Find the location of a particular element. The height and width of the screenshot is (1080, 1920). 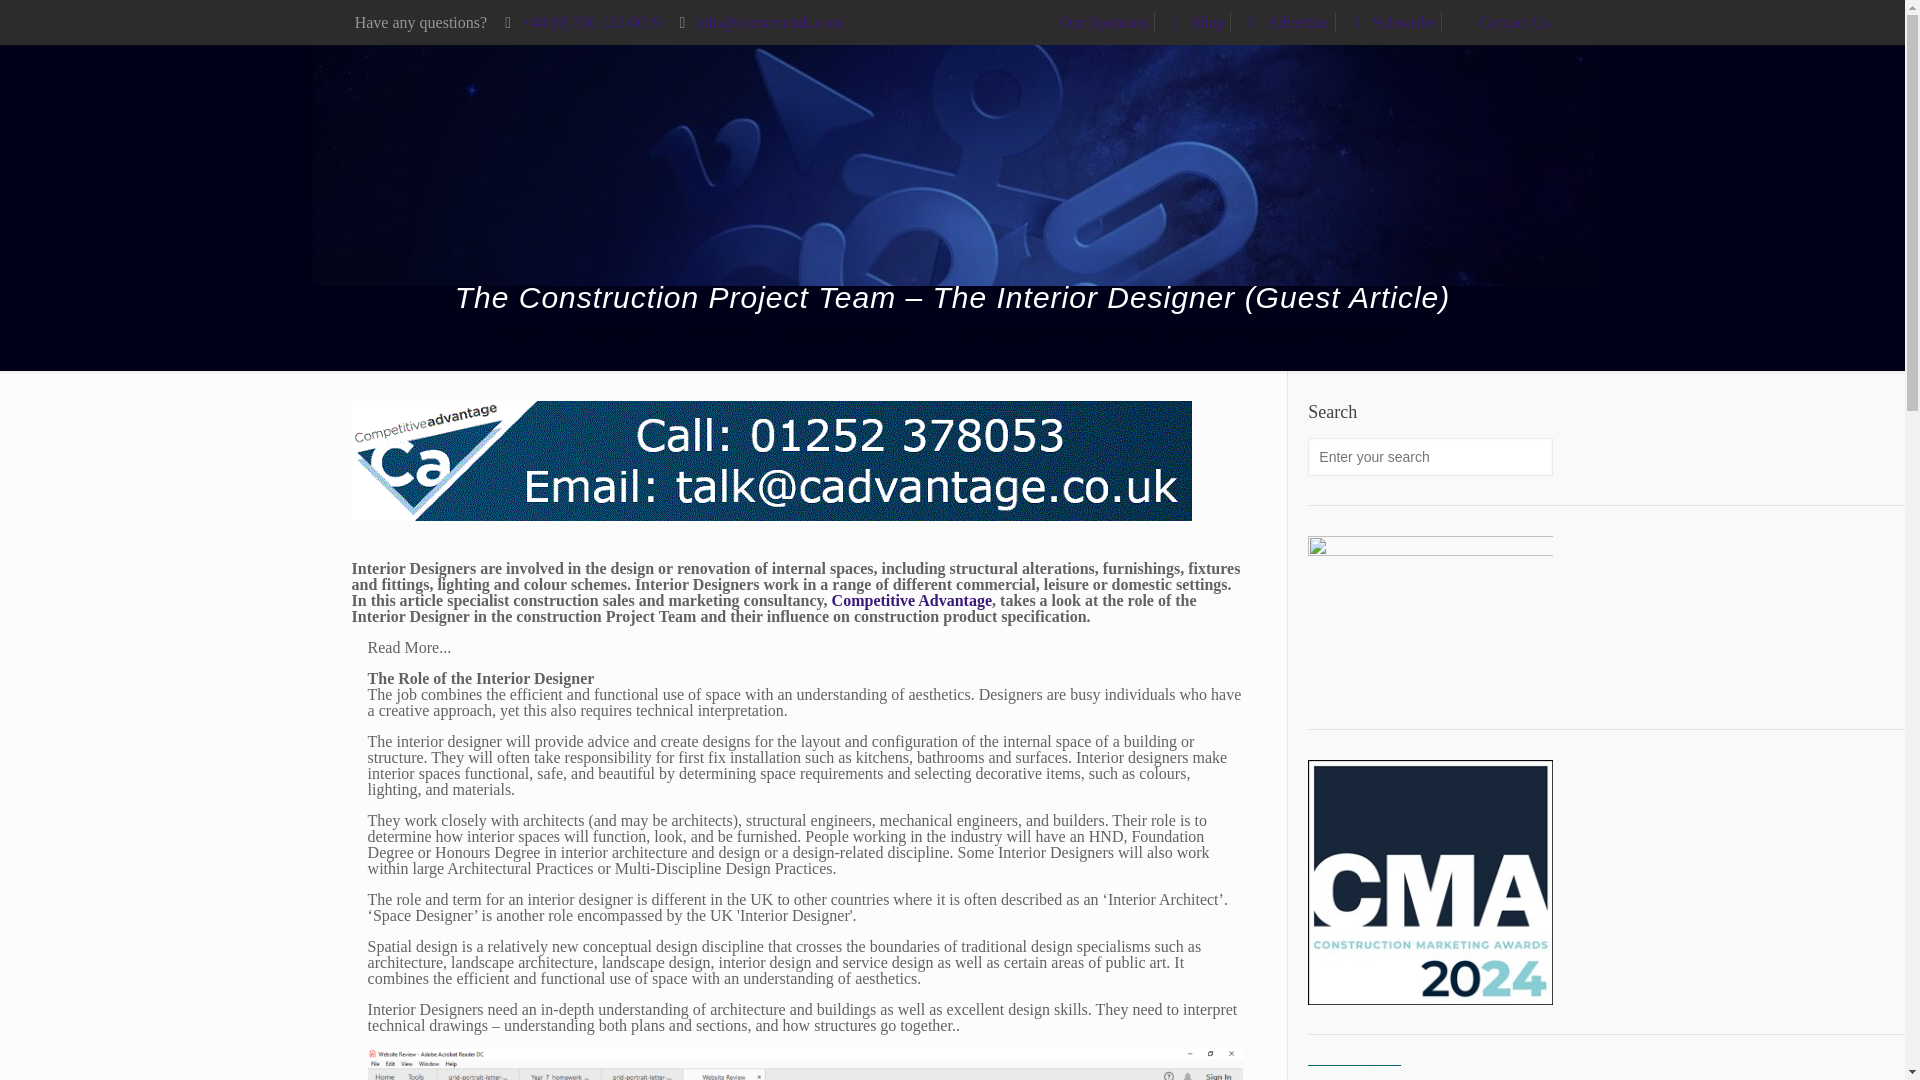

Subscribe is located at coordinates (1390, 22).